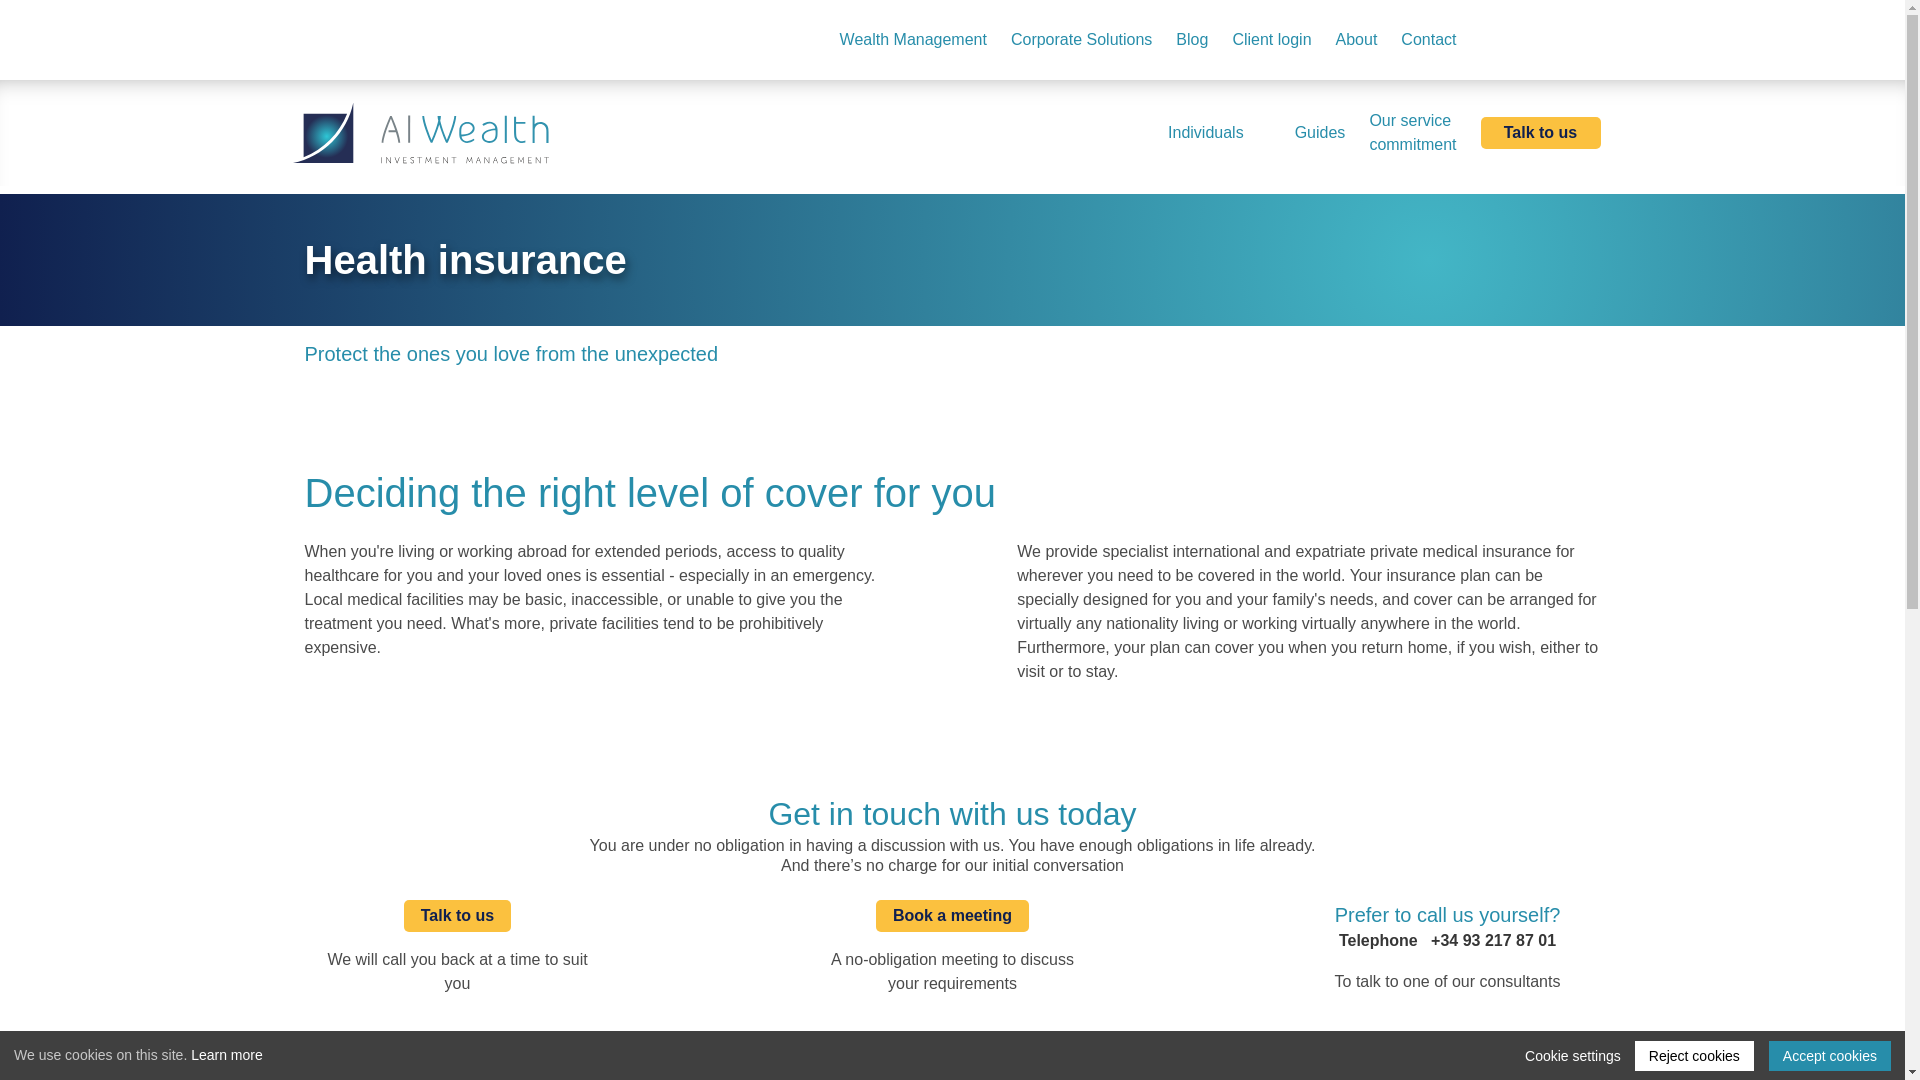  Describe the element at coordinates (1540, 132) in the screenshot. I see `Talk to us` at that location.